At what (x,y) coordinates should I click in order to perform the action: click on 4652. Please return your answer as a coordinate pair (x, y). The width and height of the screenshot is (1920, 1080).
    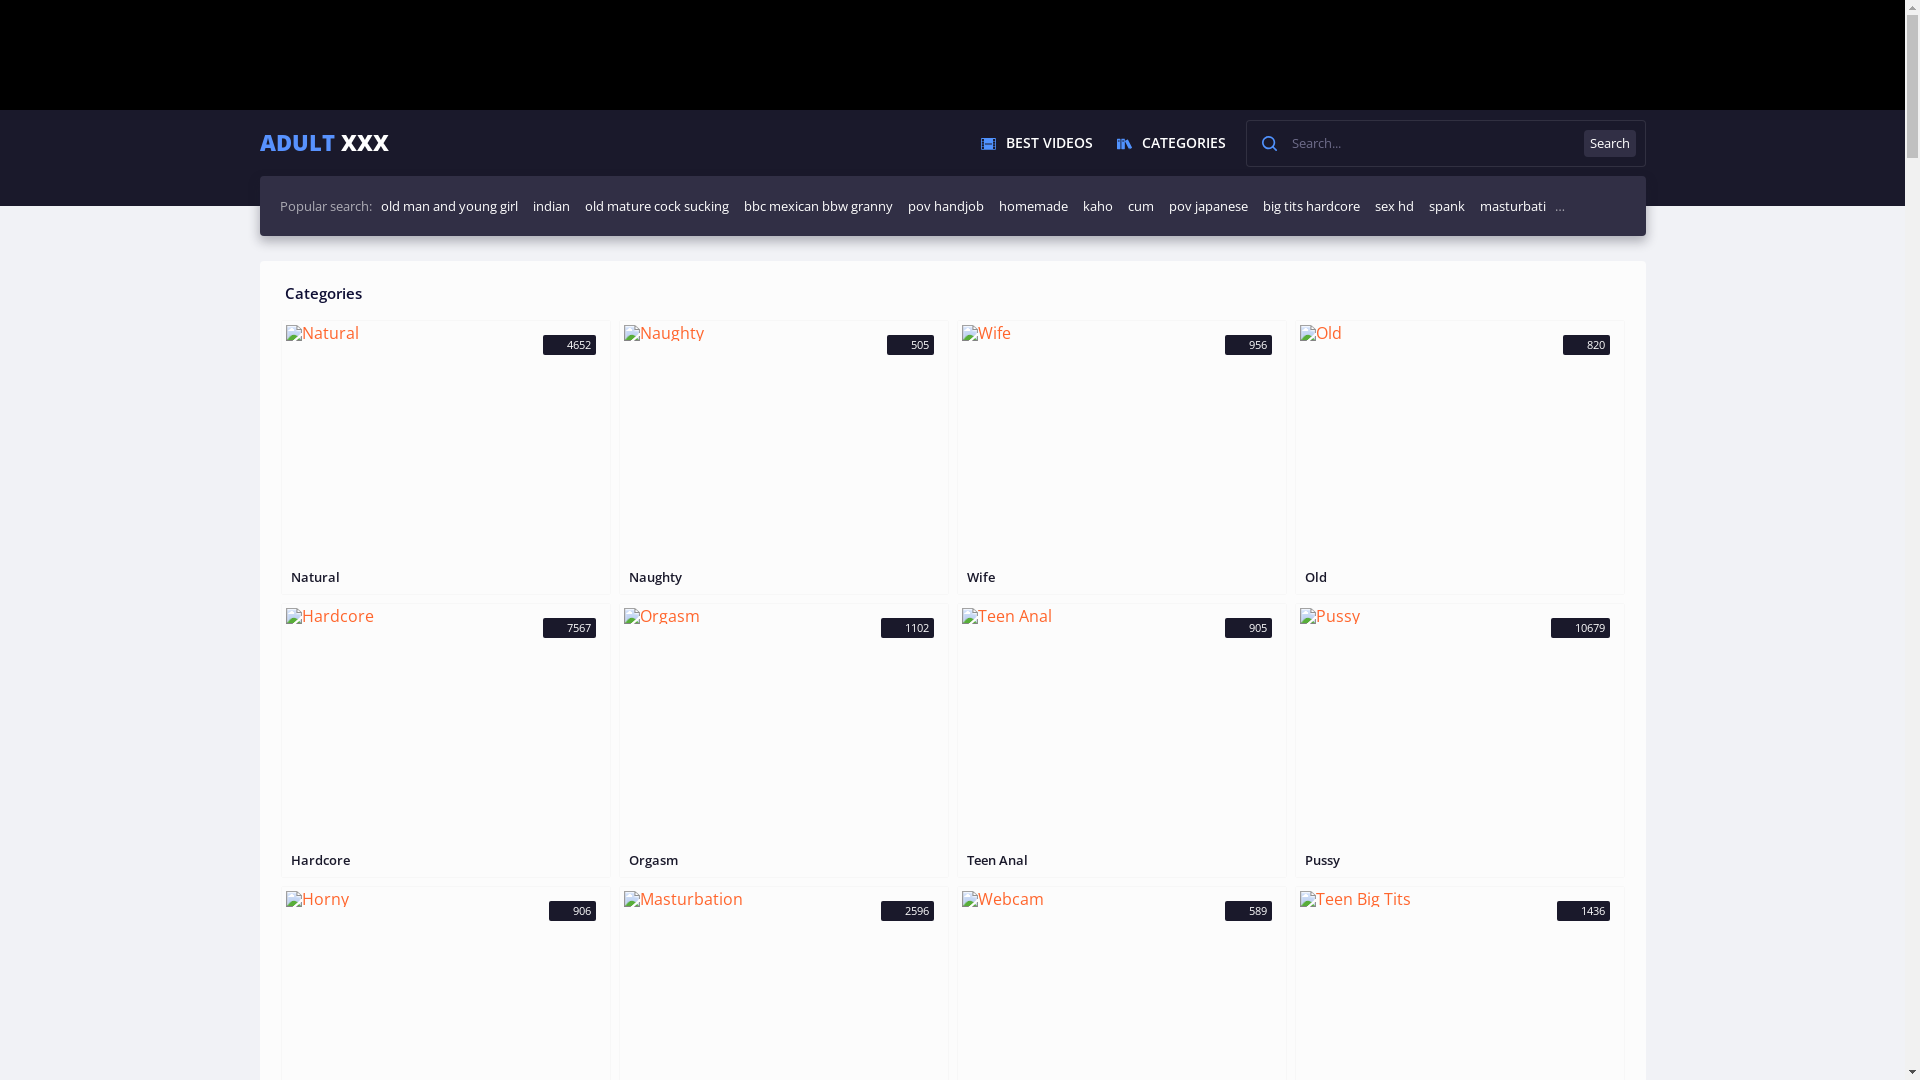
    Looking at the image, I should click on (446, 445).